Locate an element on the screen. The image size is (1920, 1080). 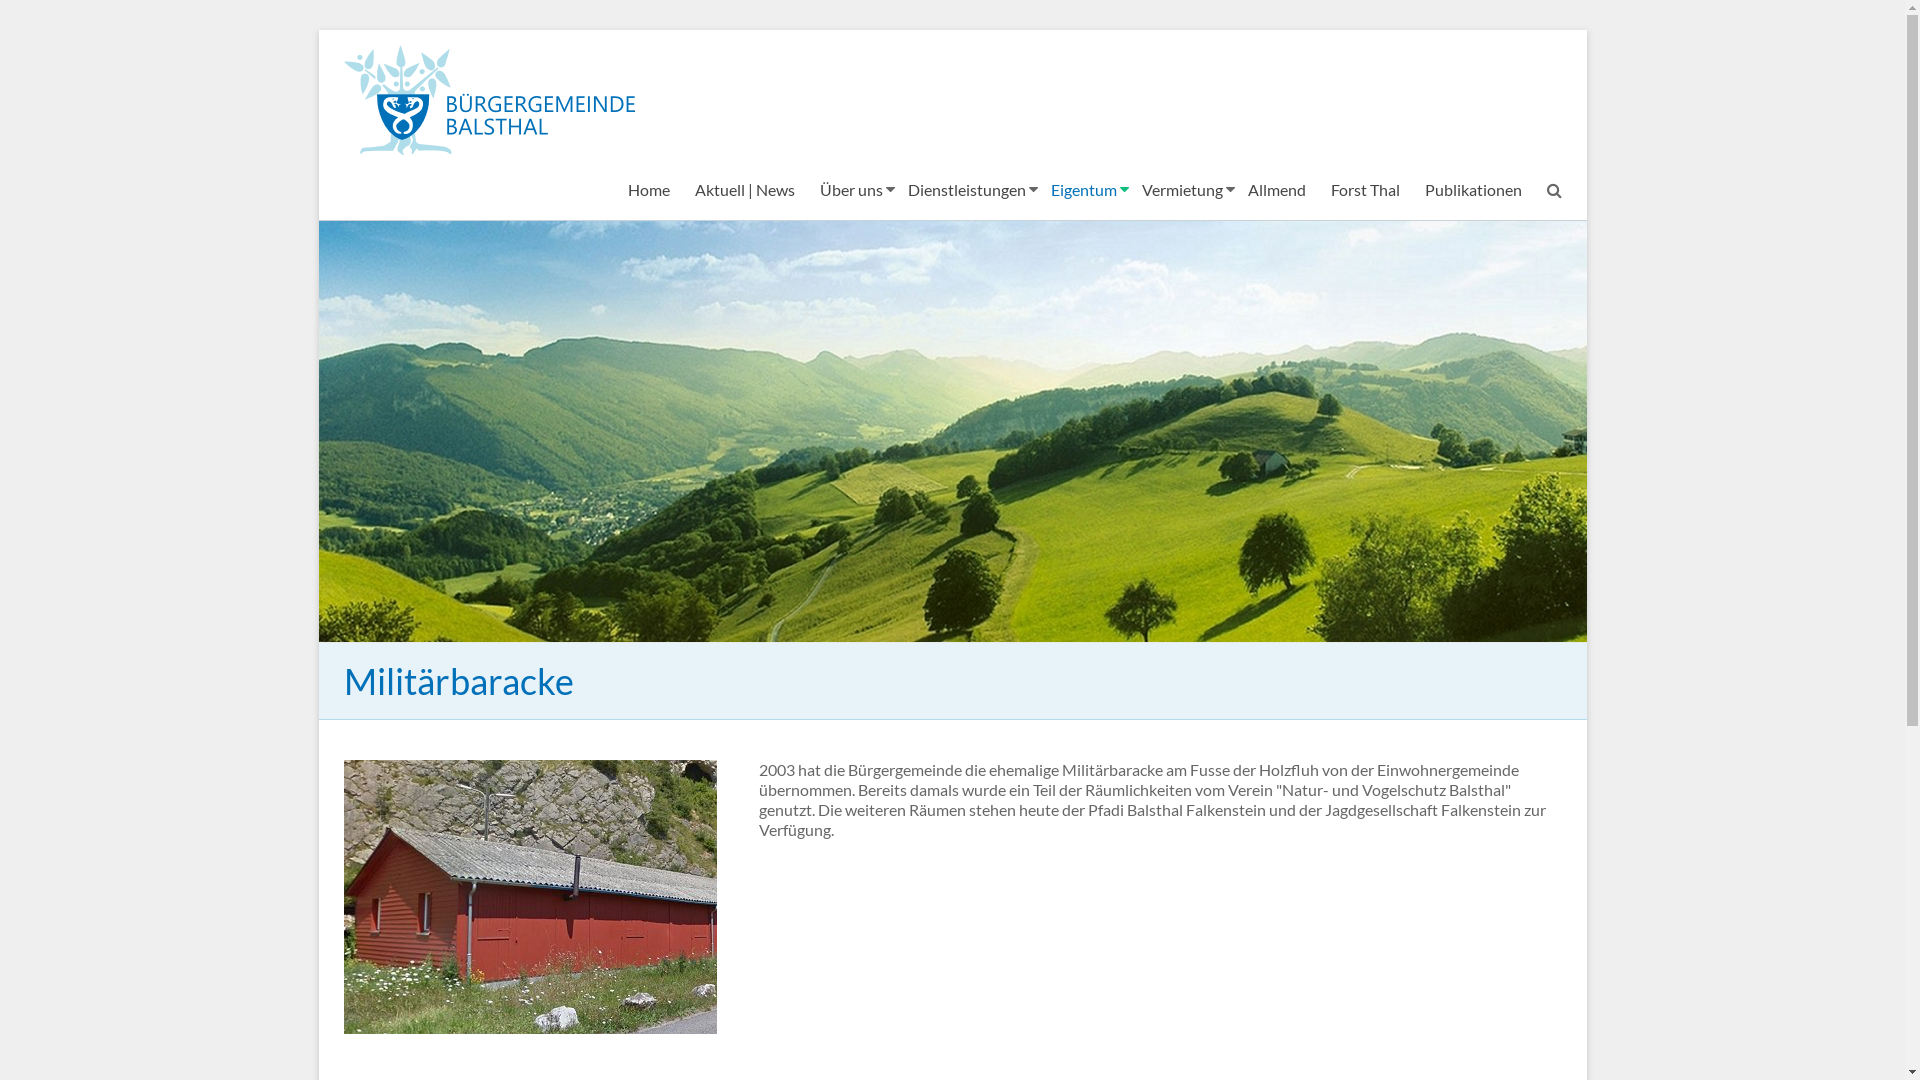
militaebaracke_page is located at coordinates (530, 897).